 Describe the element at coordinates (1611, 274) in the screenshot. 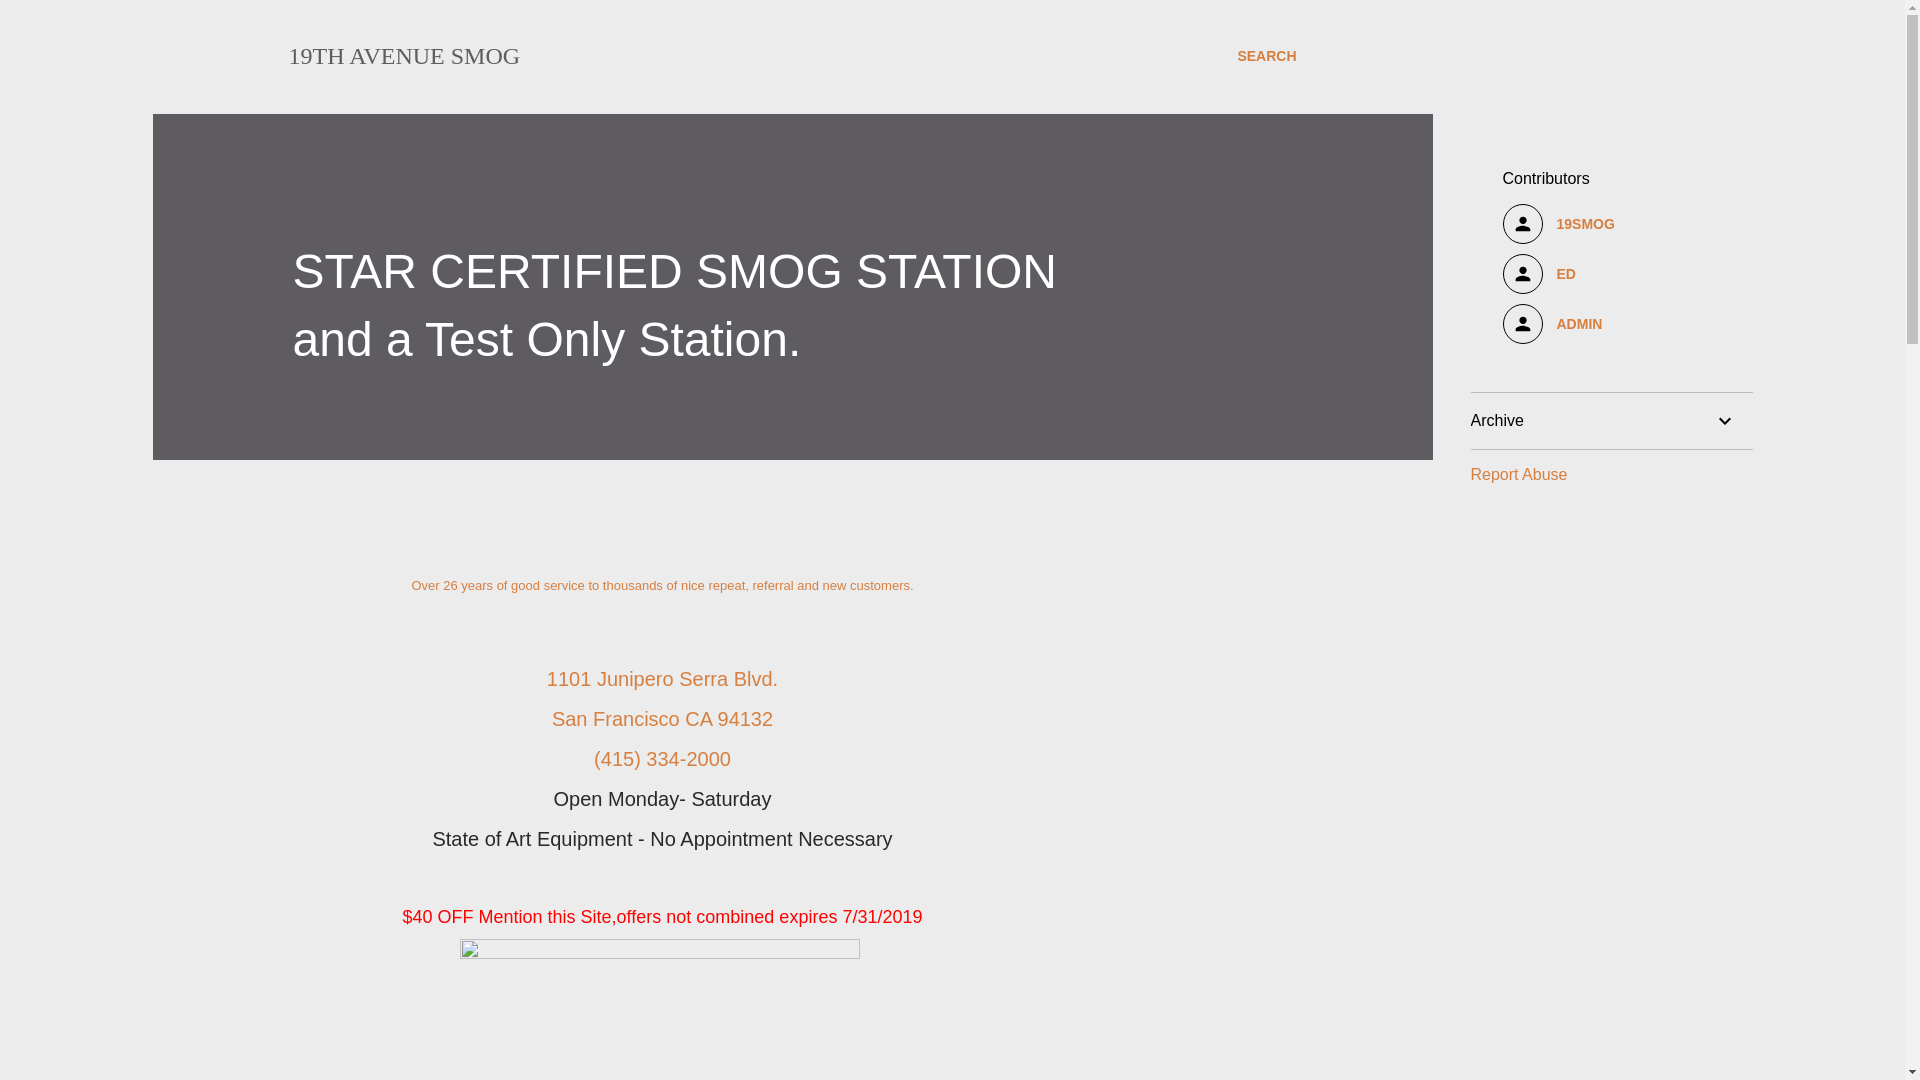

I see `ED` at that location.